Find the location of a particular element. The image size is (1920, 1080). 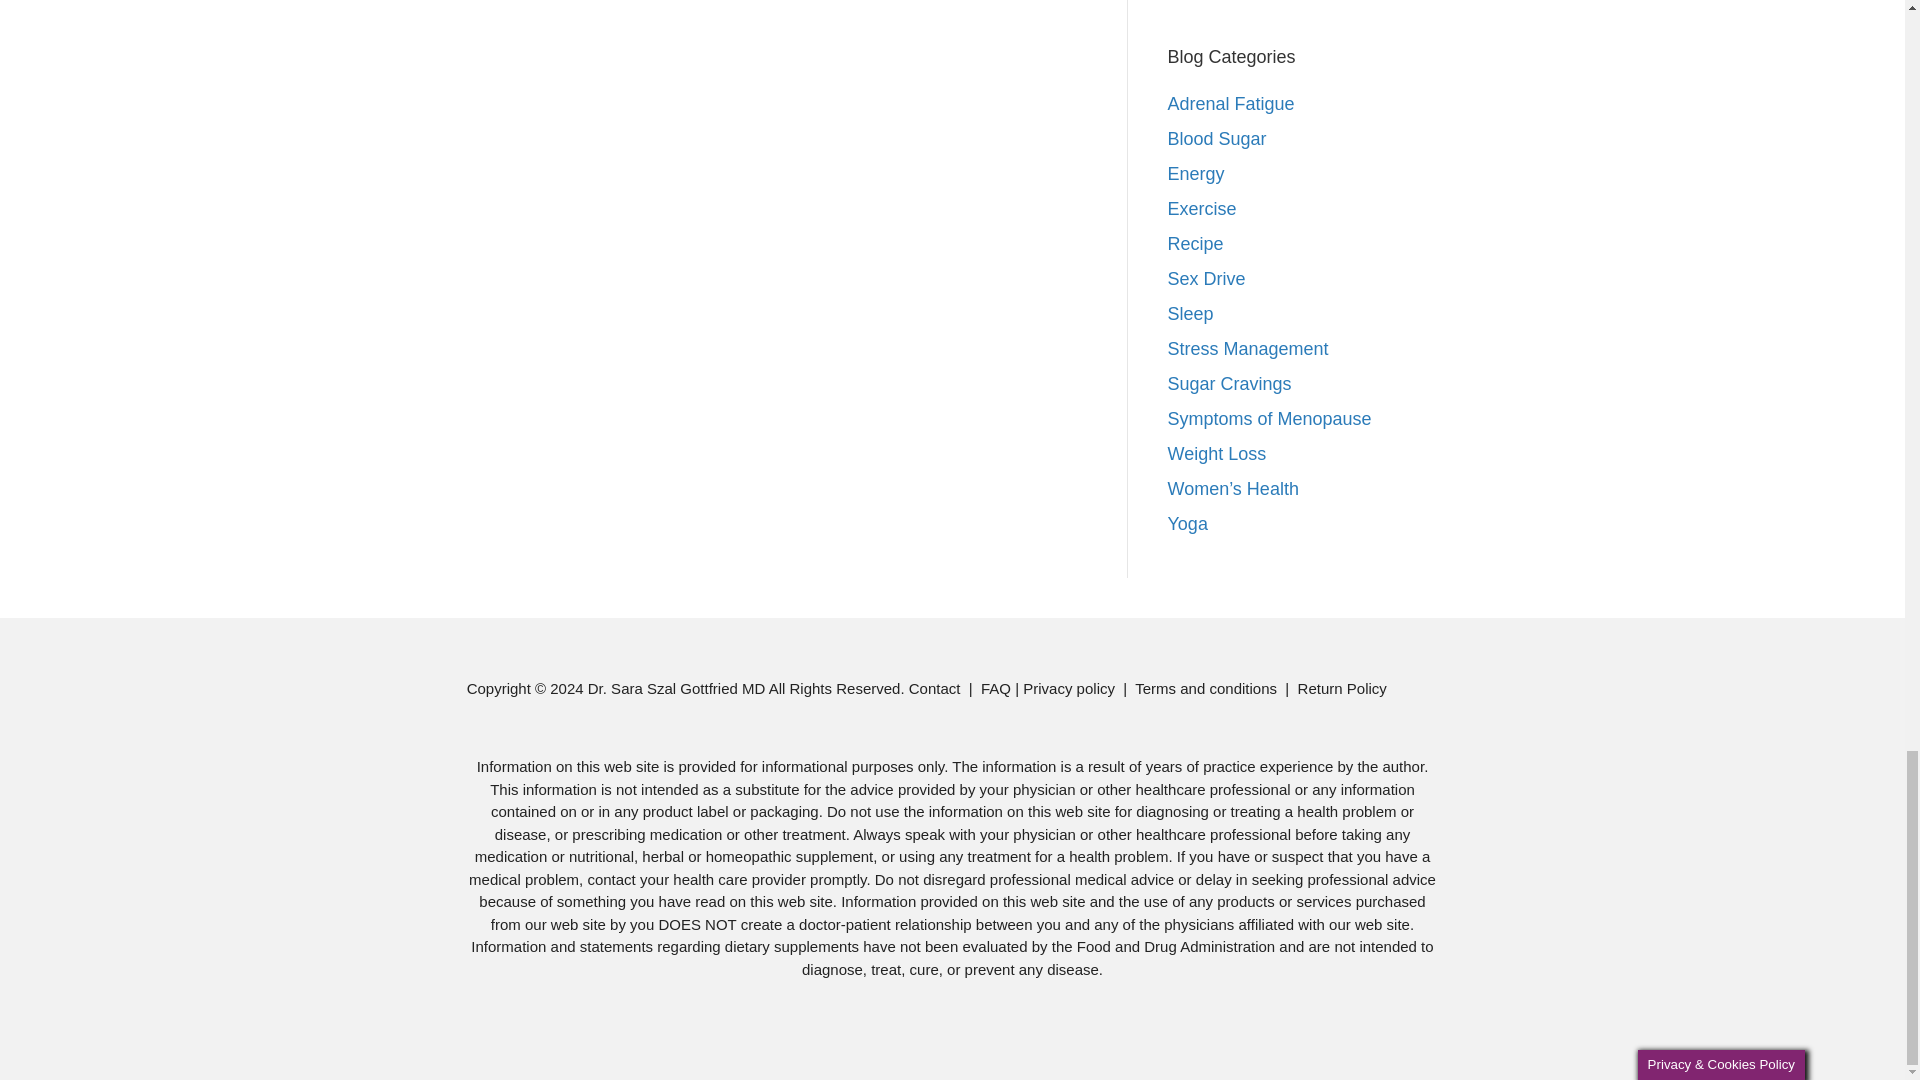

Symptoms of Menopause is located at coordinates (1270, 418).